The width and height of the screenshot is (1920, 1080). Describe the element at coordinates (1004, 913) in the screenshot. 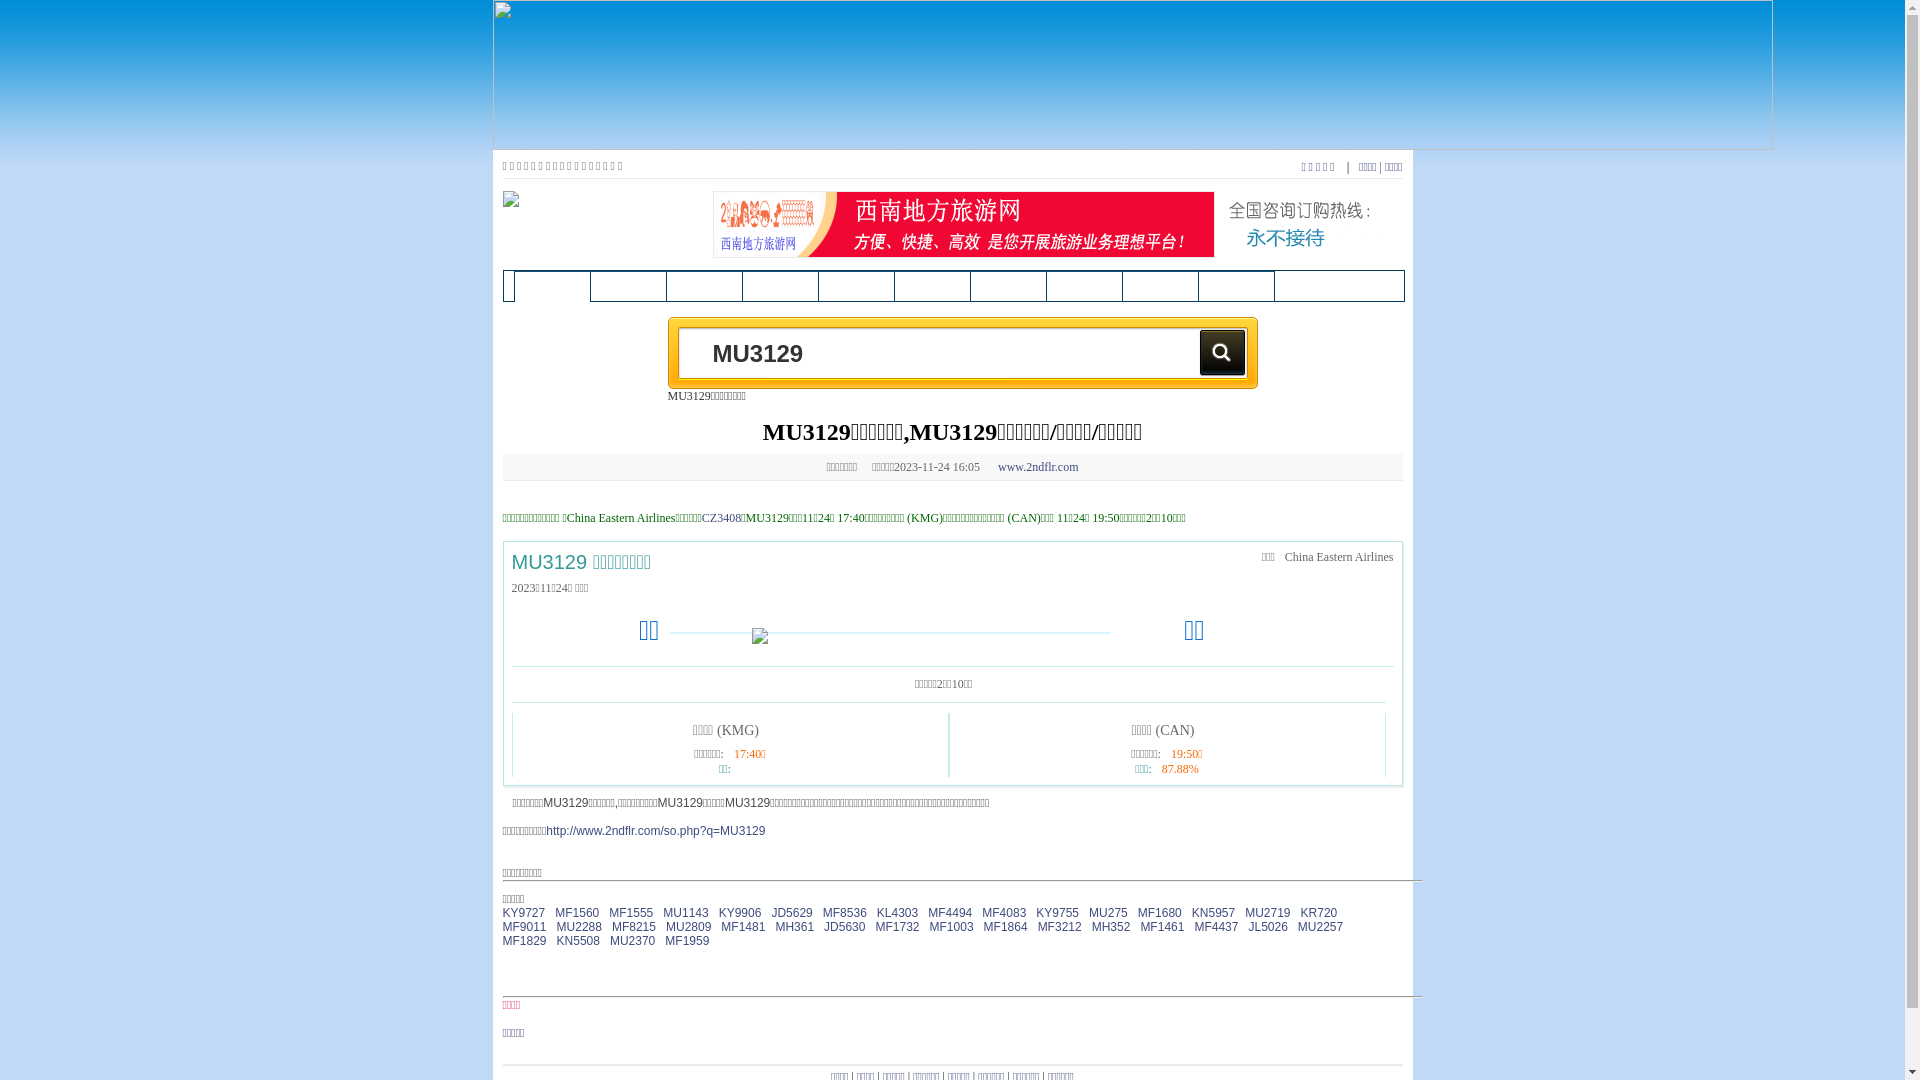

I see `MF4083` at that location.